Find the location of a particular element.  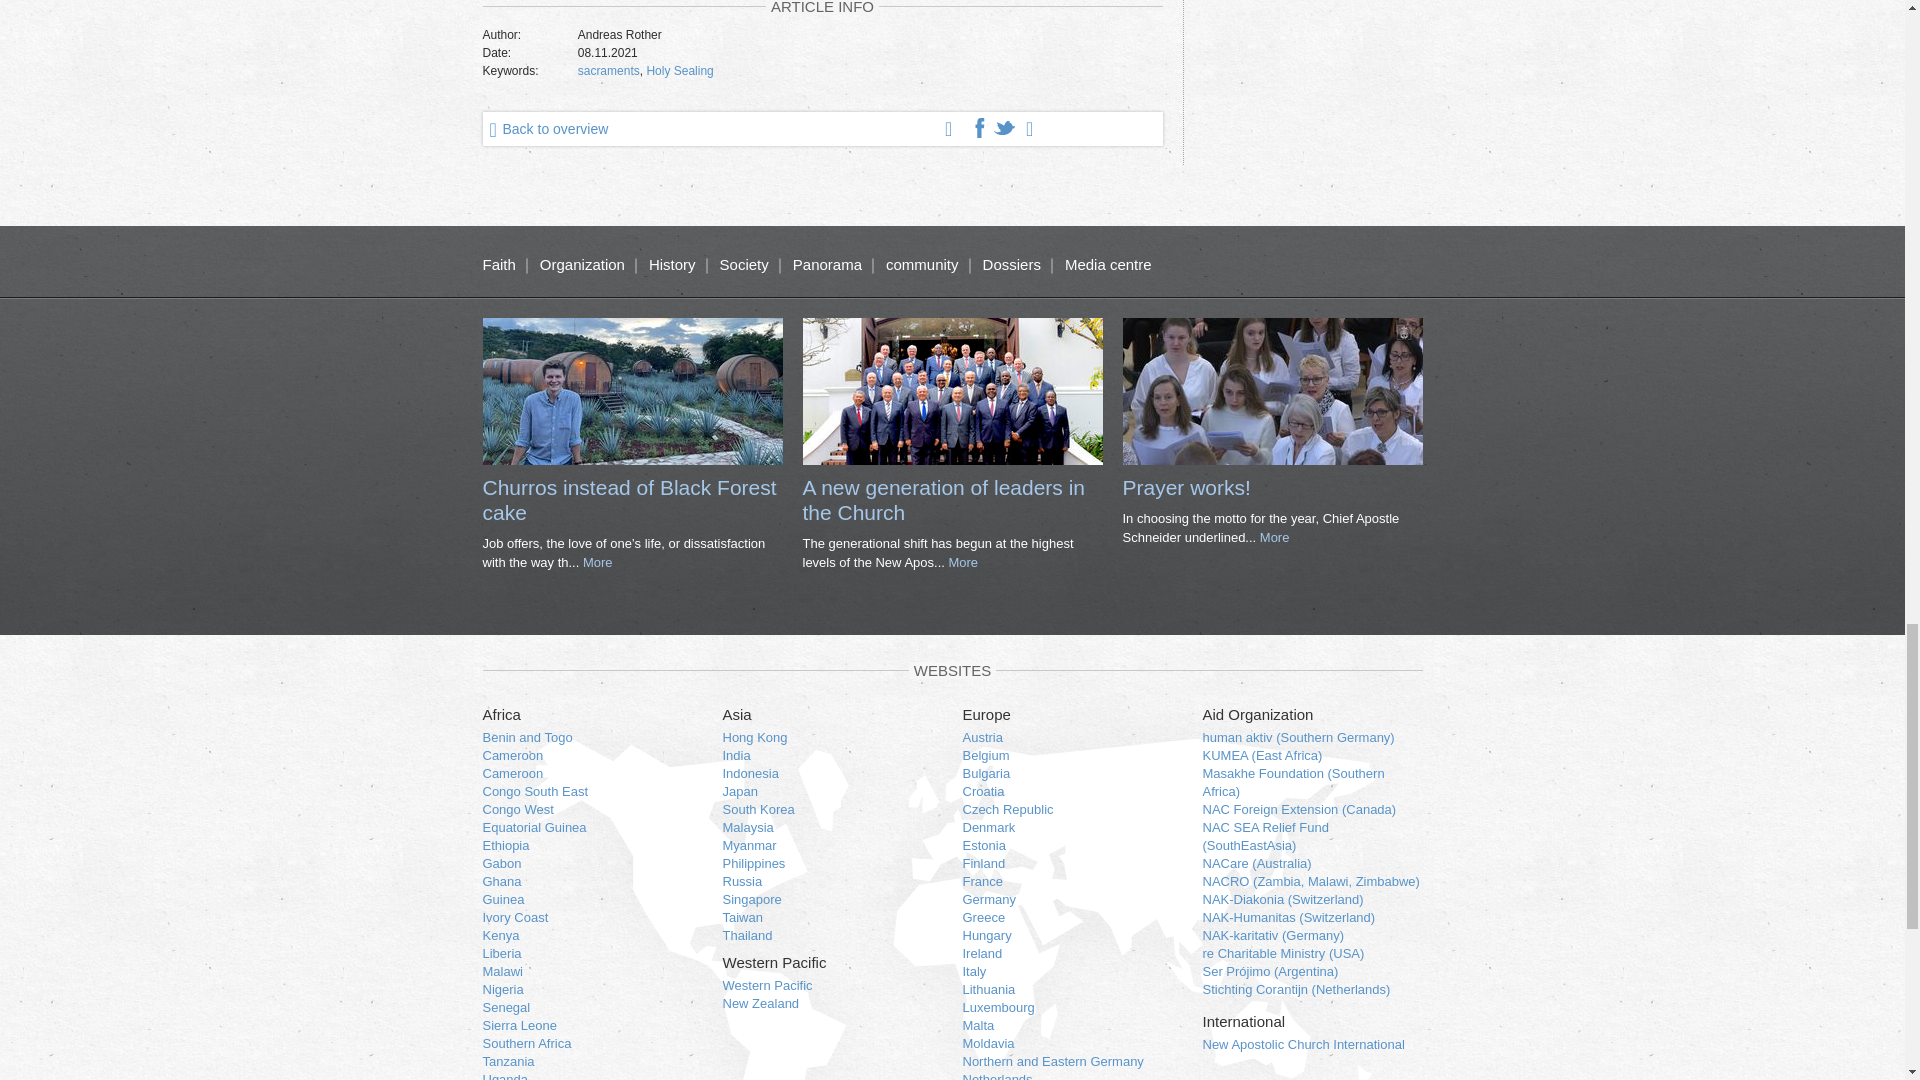

sacraments is located at coordinates (608, 70).